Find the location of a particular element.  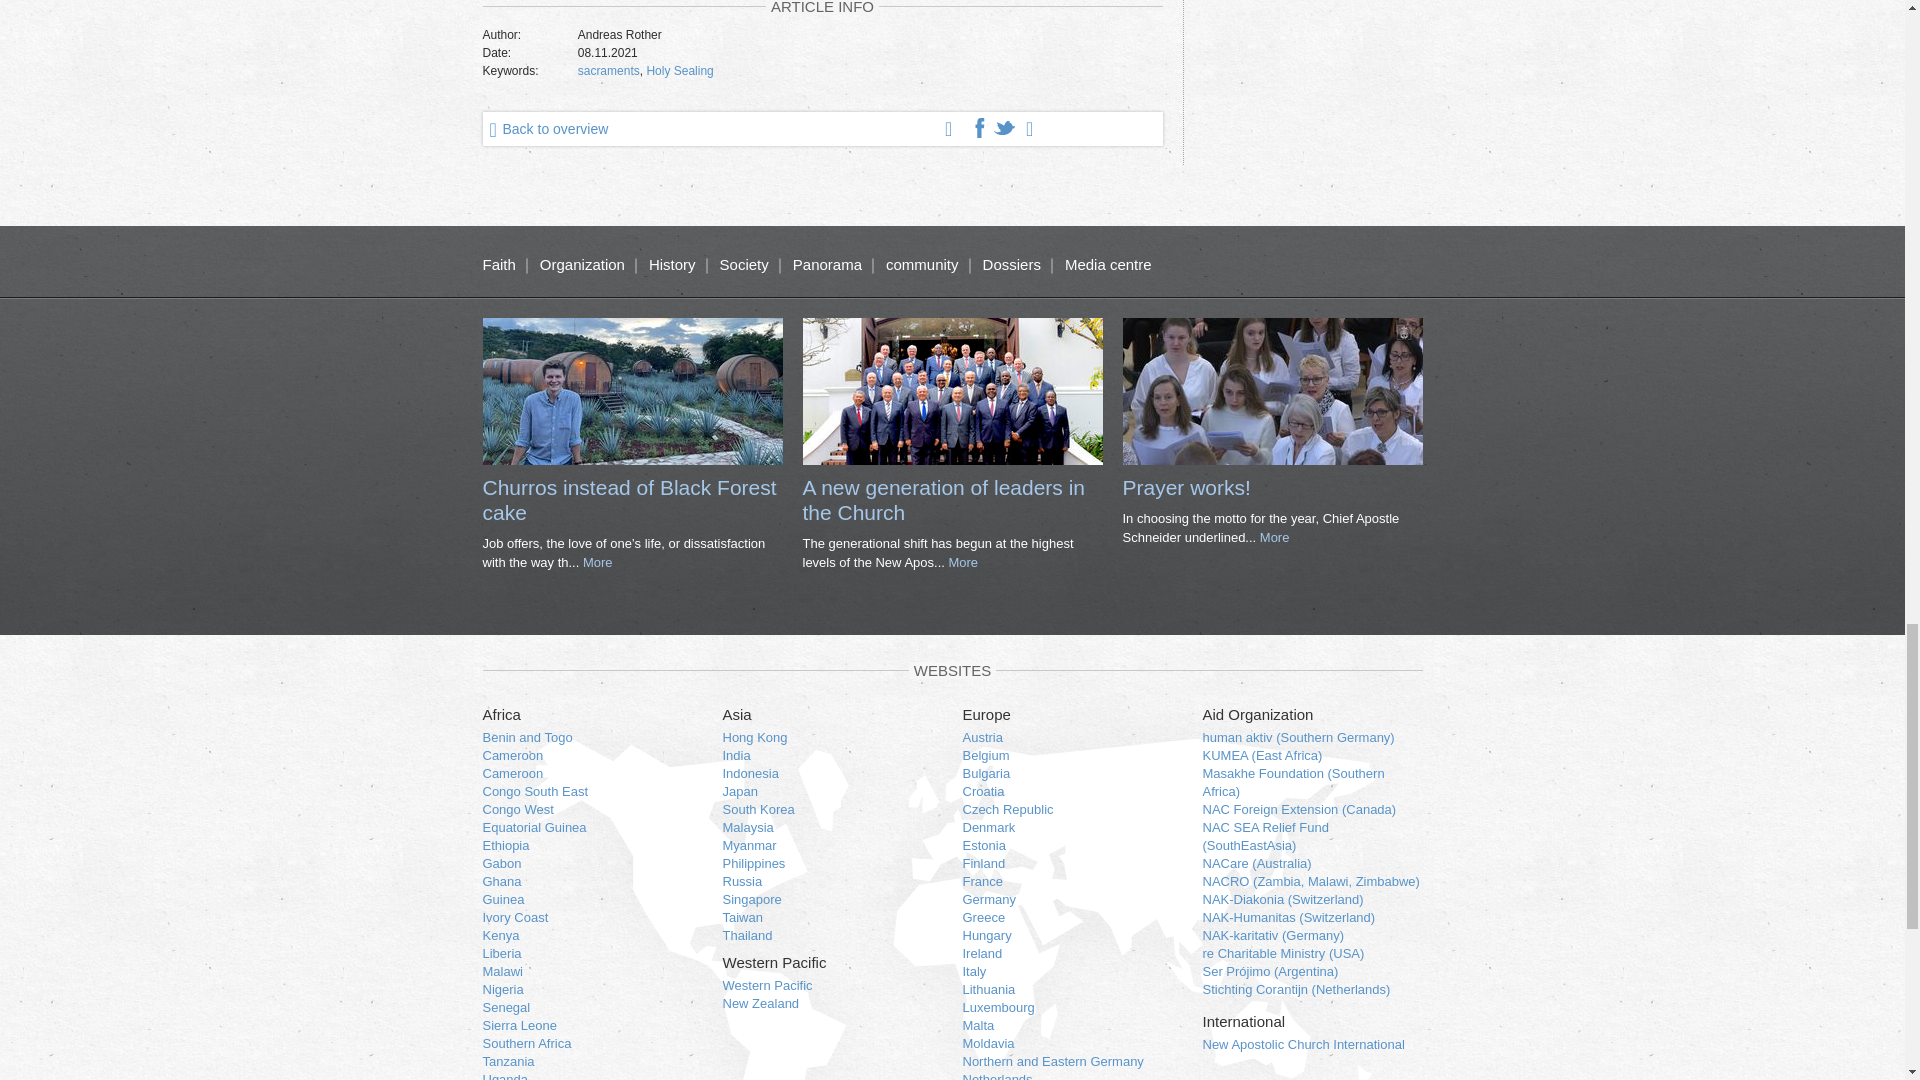

sacraments is located at coordinates (608, 70).